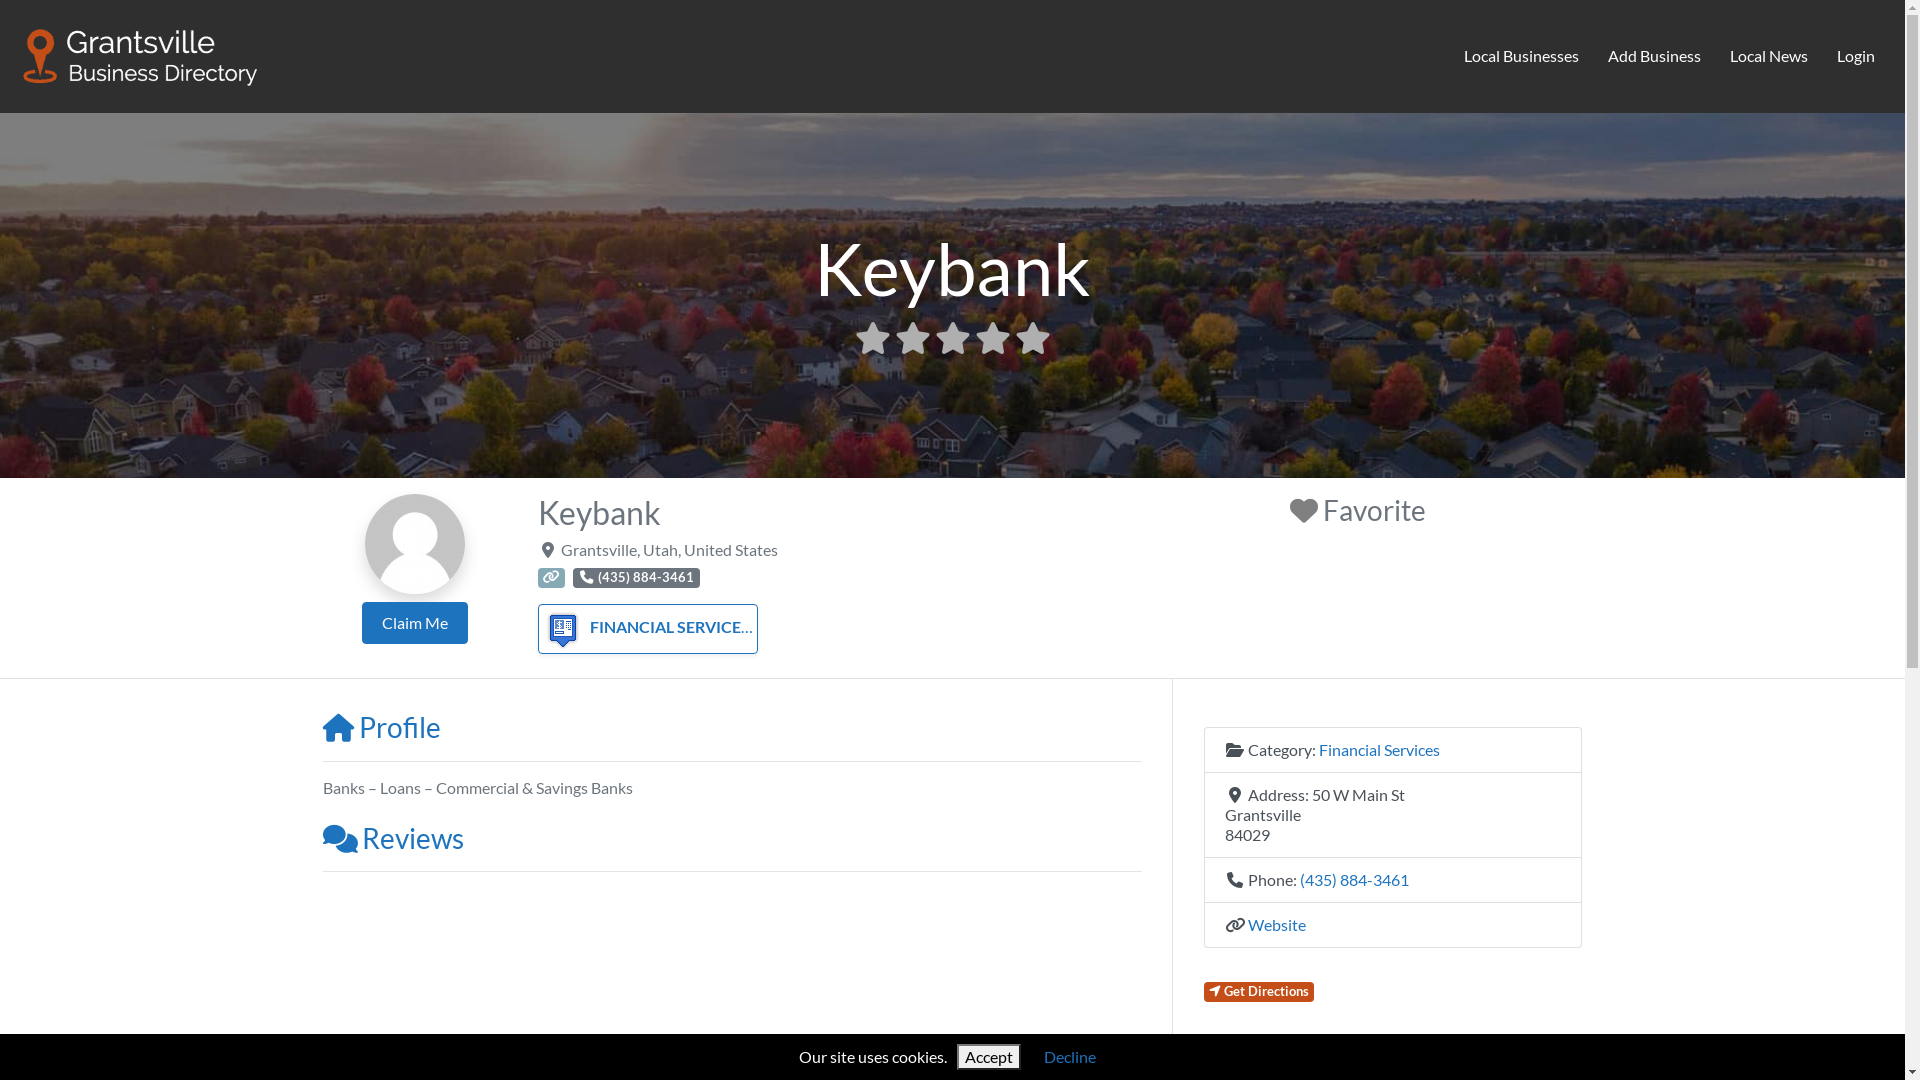  What do you see at coordinates (989, 1057) in the screenshot?
I see `Accept` at bounding box center [989, 1057].